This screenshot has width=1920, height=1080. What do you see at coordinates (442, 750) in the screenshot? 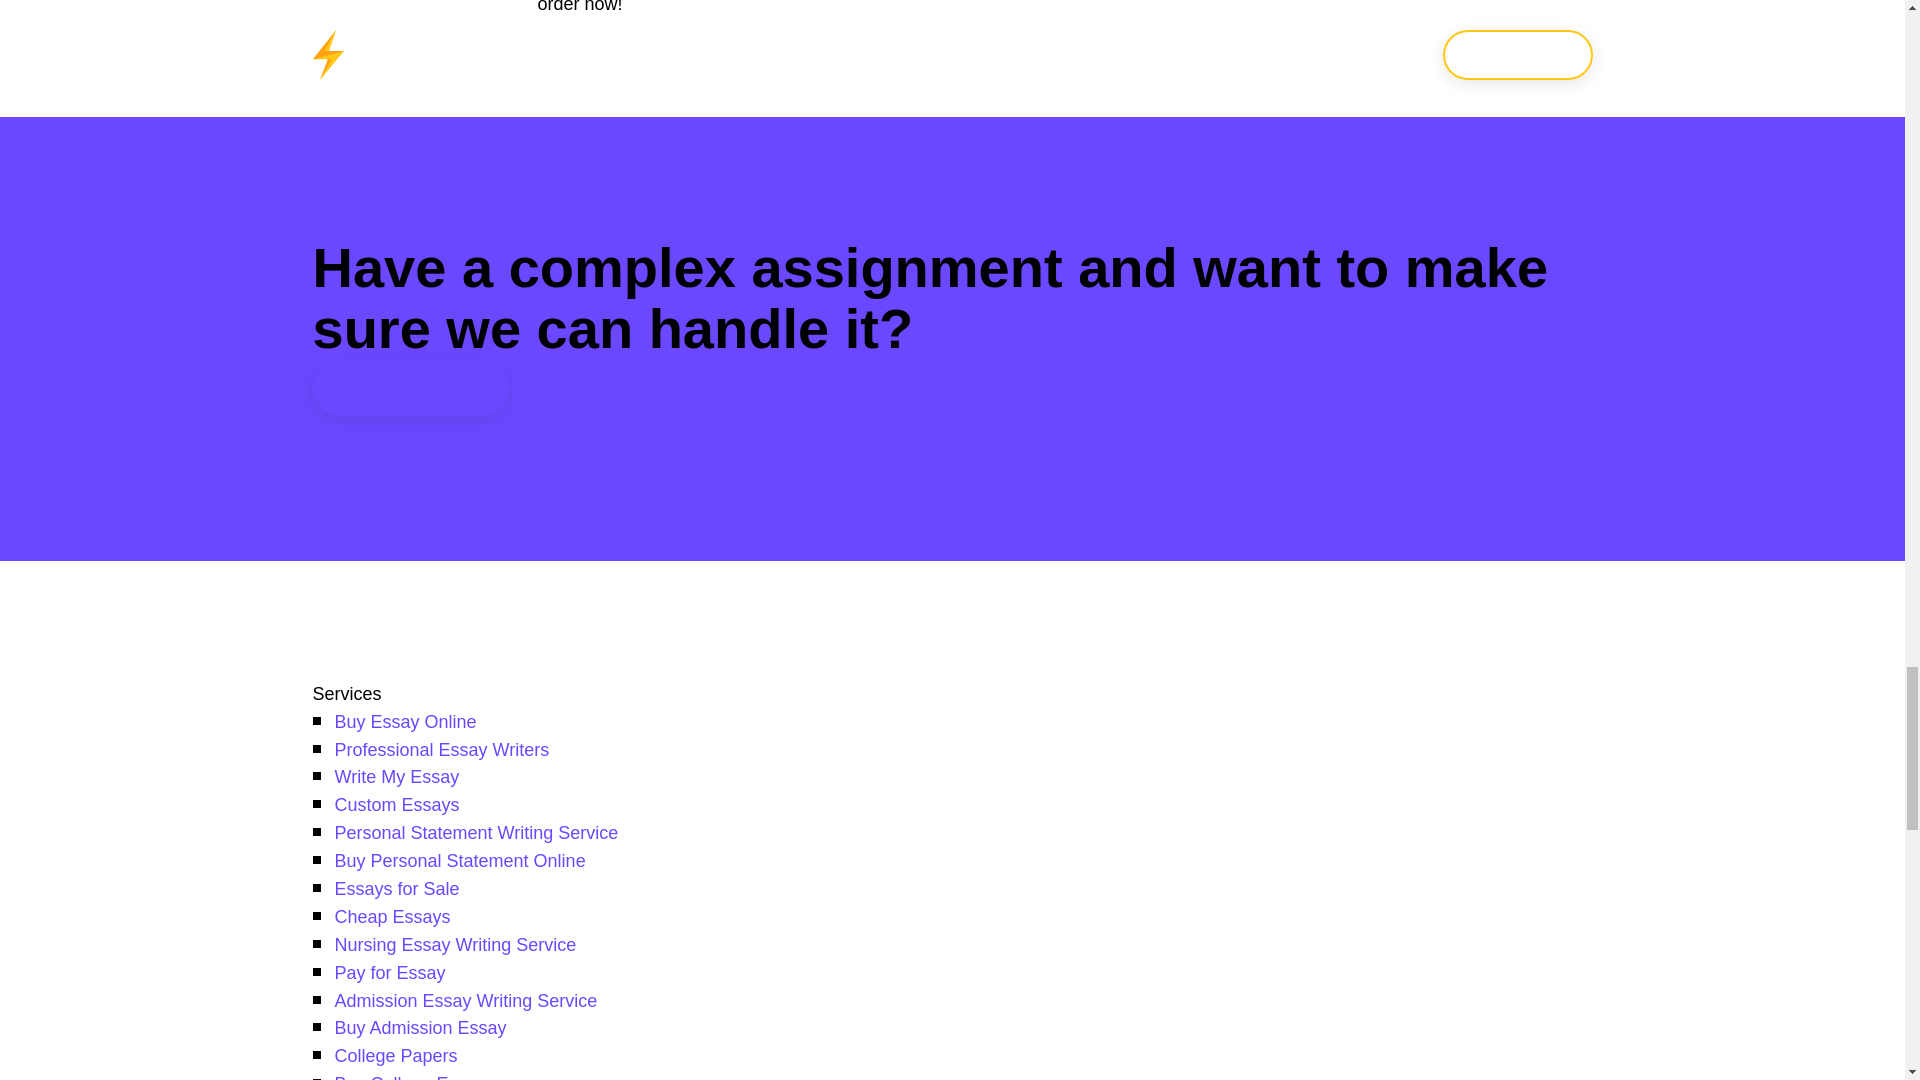
I see `Professional Essay Writers` at bounding box center [442, 750].